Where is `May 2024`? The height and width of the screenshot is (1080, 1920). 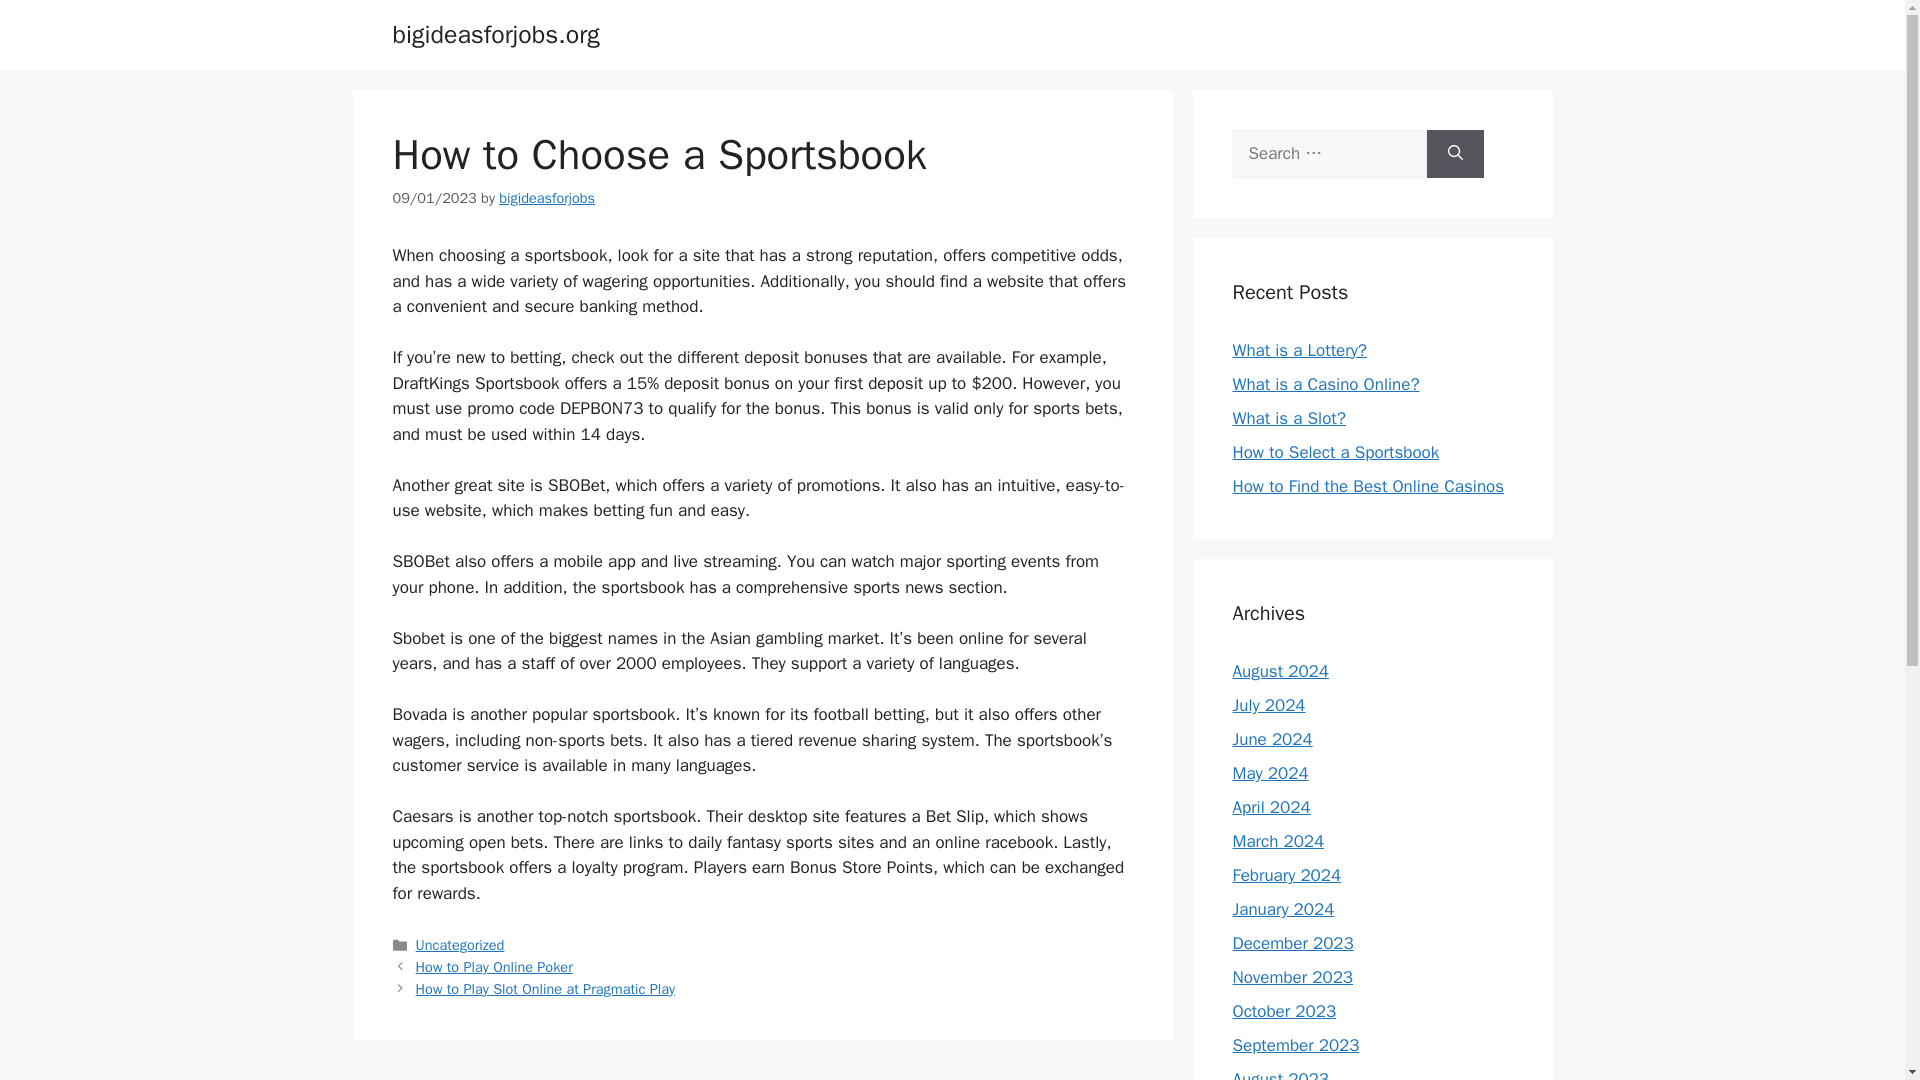
May 2024 is located at coordinates (1270, 773).